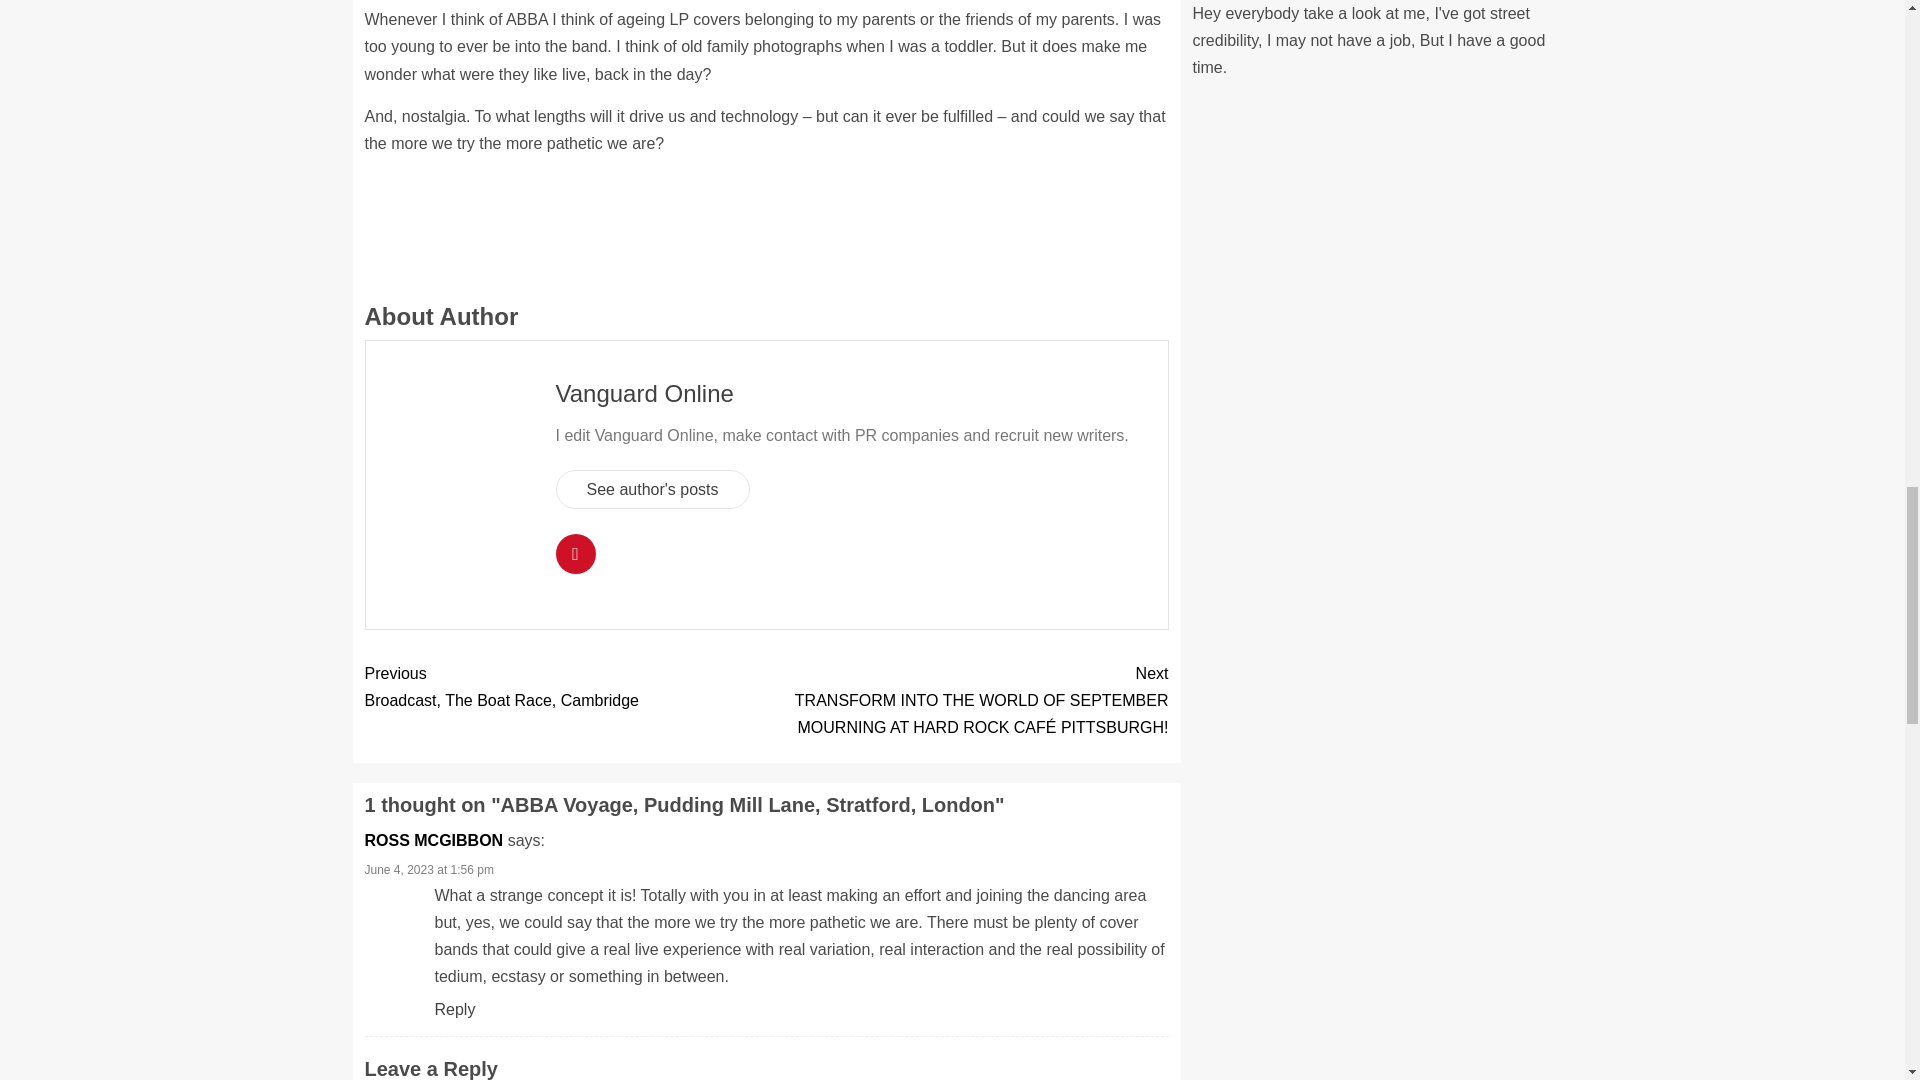 The width and height of the screenshot is (1920, 1080). Describe the element at coordinates (428, 869) in the screenshot. I see `June 4, 2023 at 1:56 pm` at that location.